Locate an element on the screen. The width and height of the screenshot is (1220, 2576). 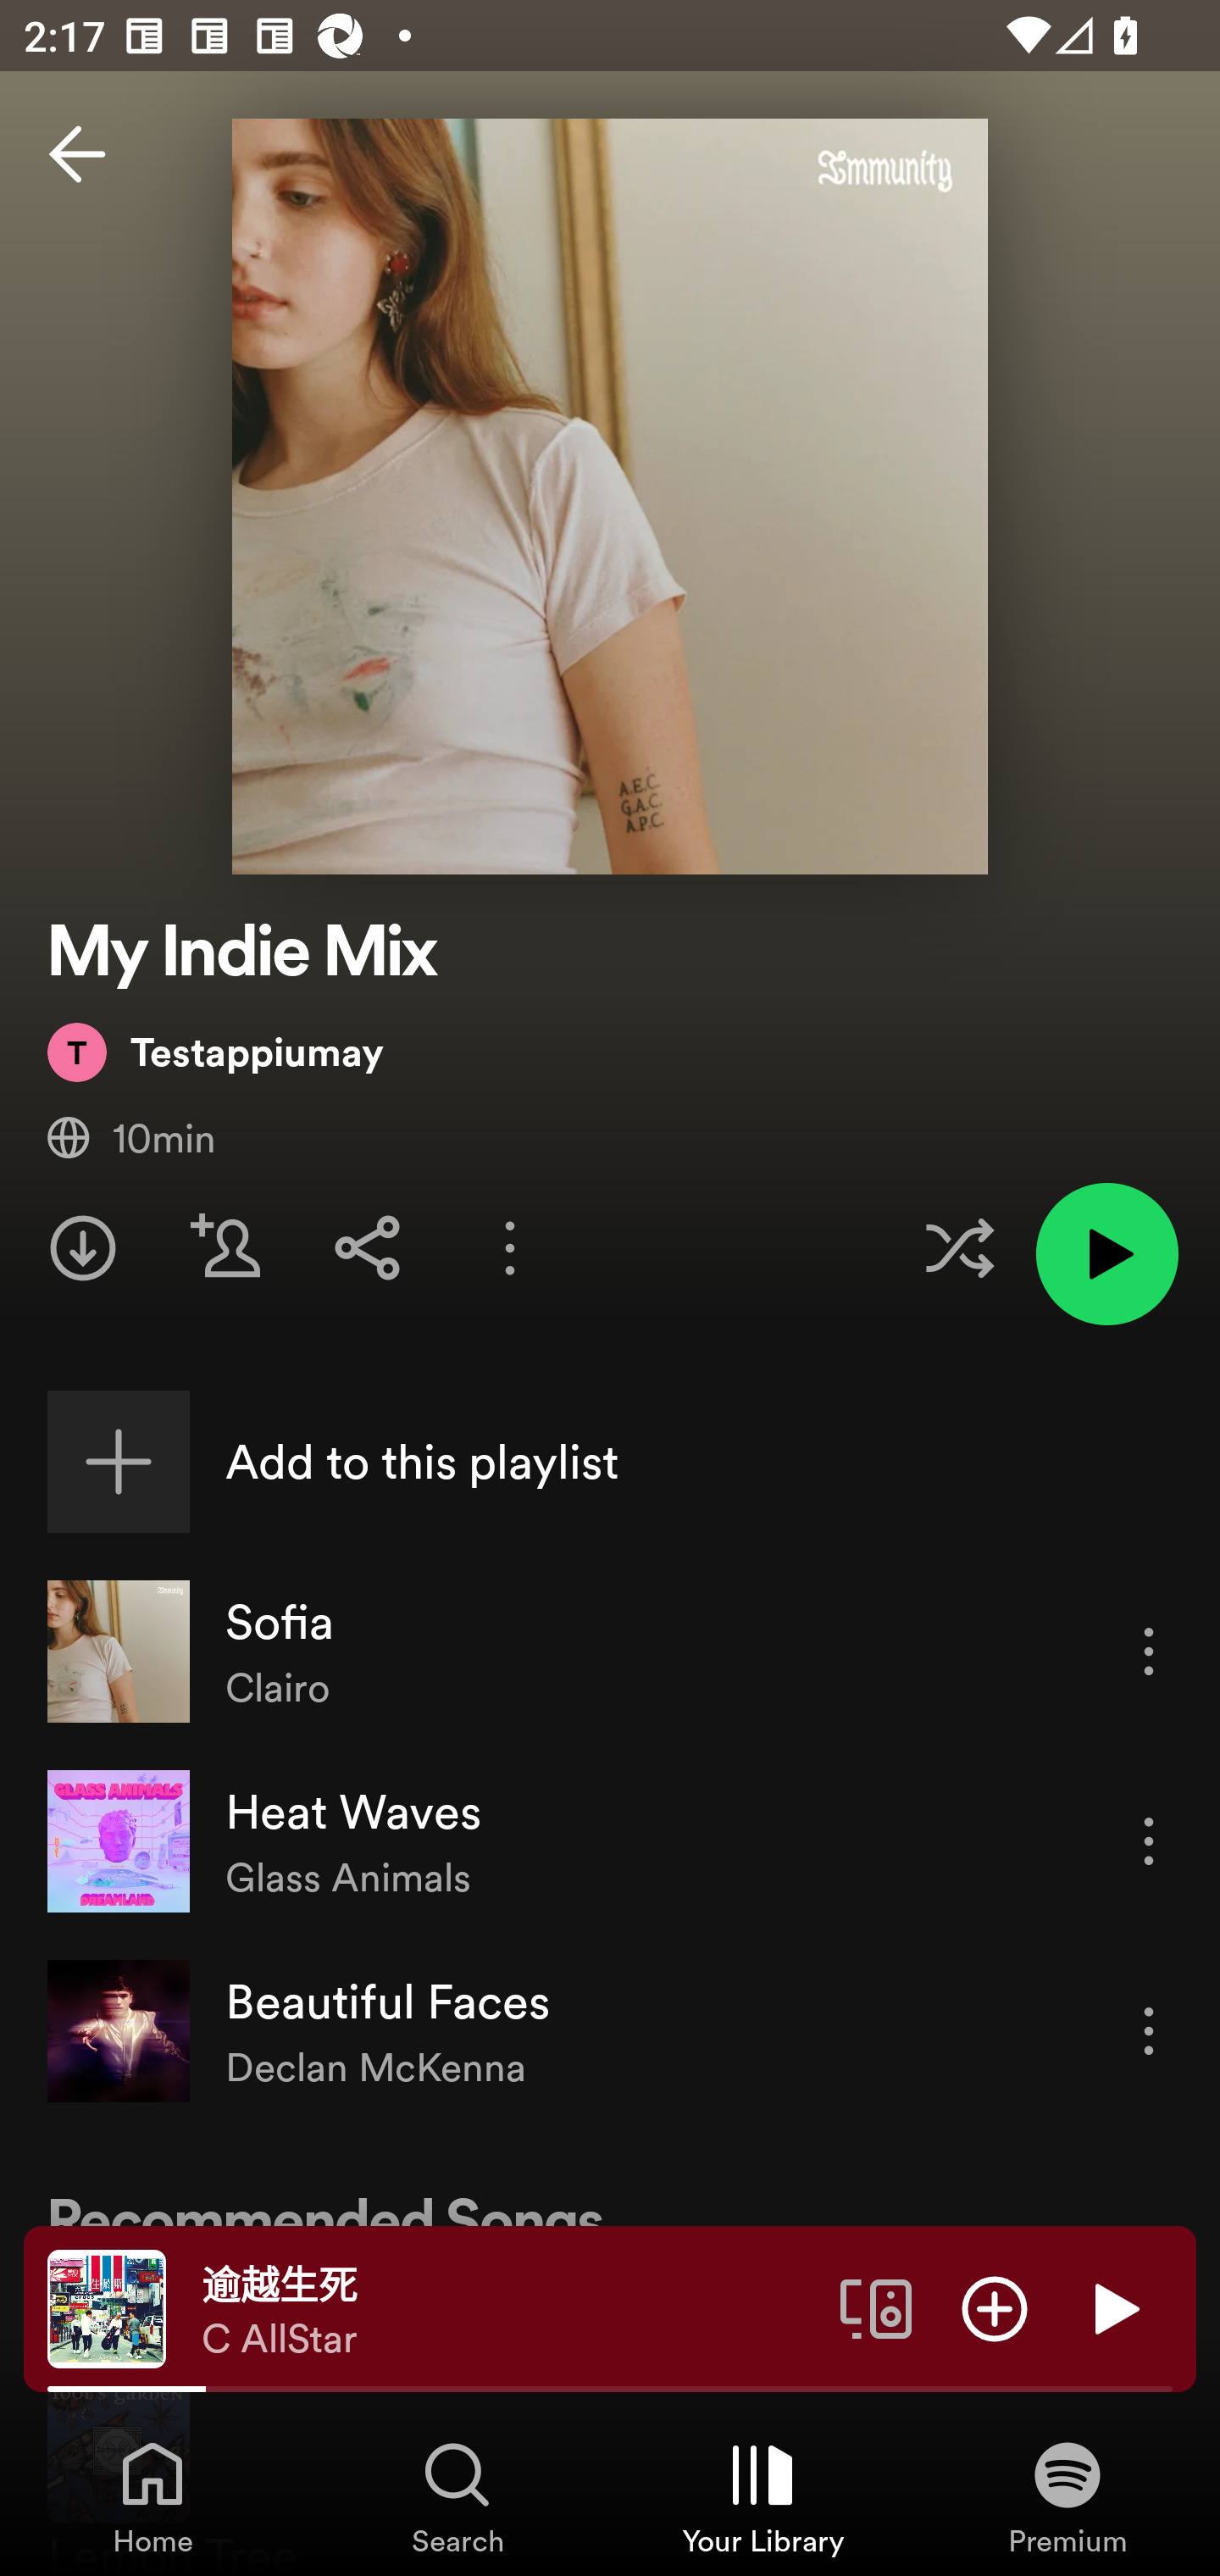
Add item is located at coordinates (995, 2307).